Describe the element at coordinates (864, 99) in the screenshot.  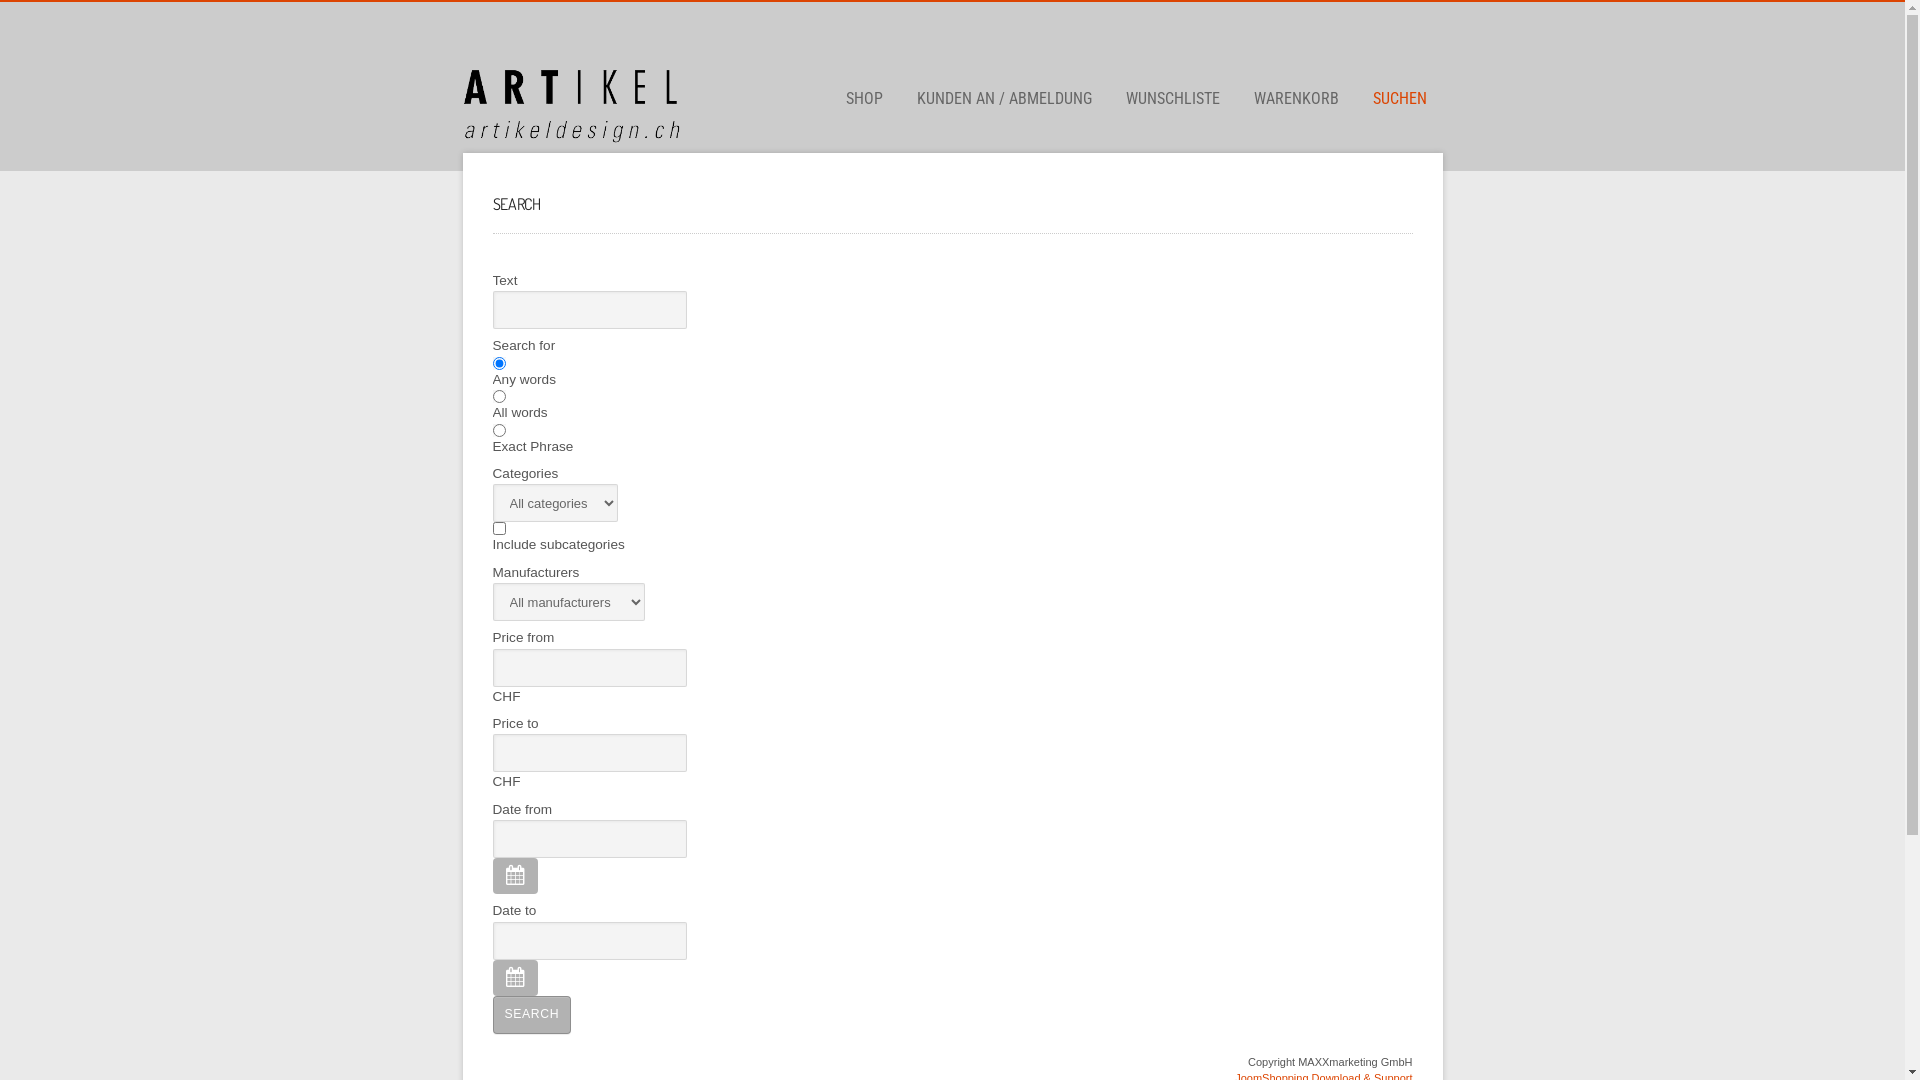
I see `SHOP` at that location.